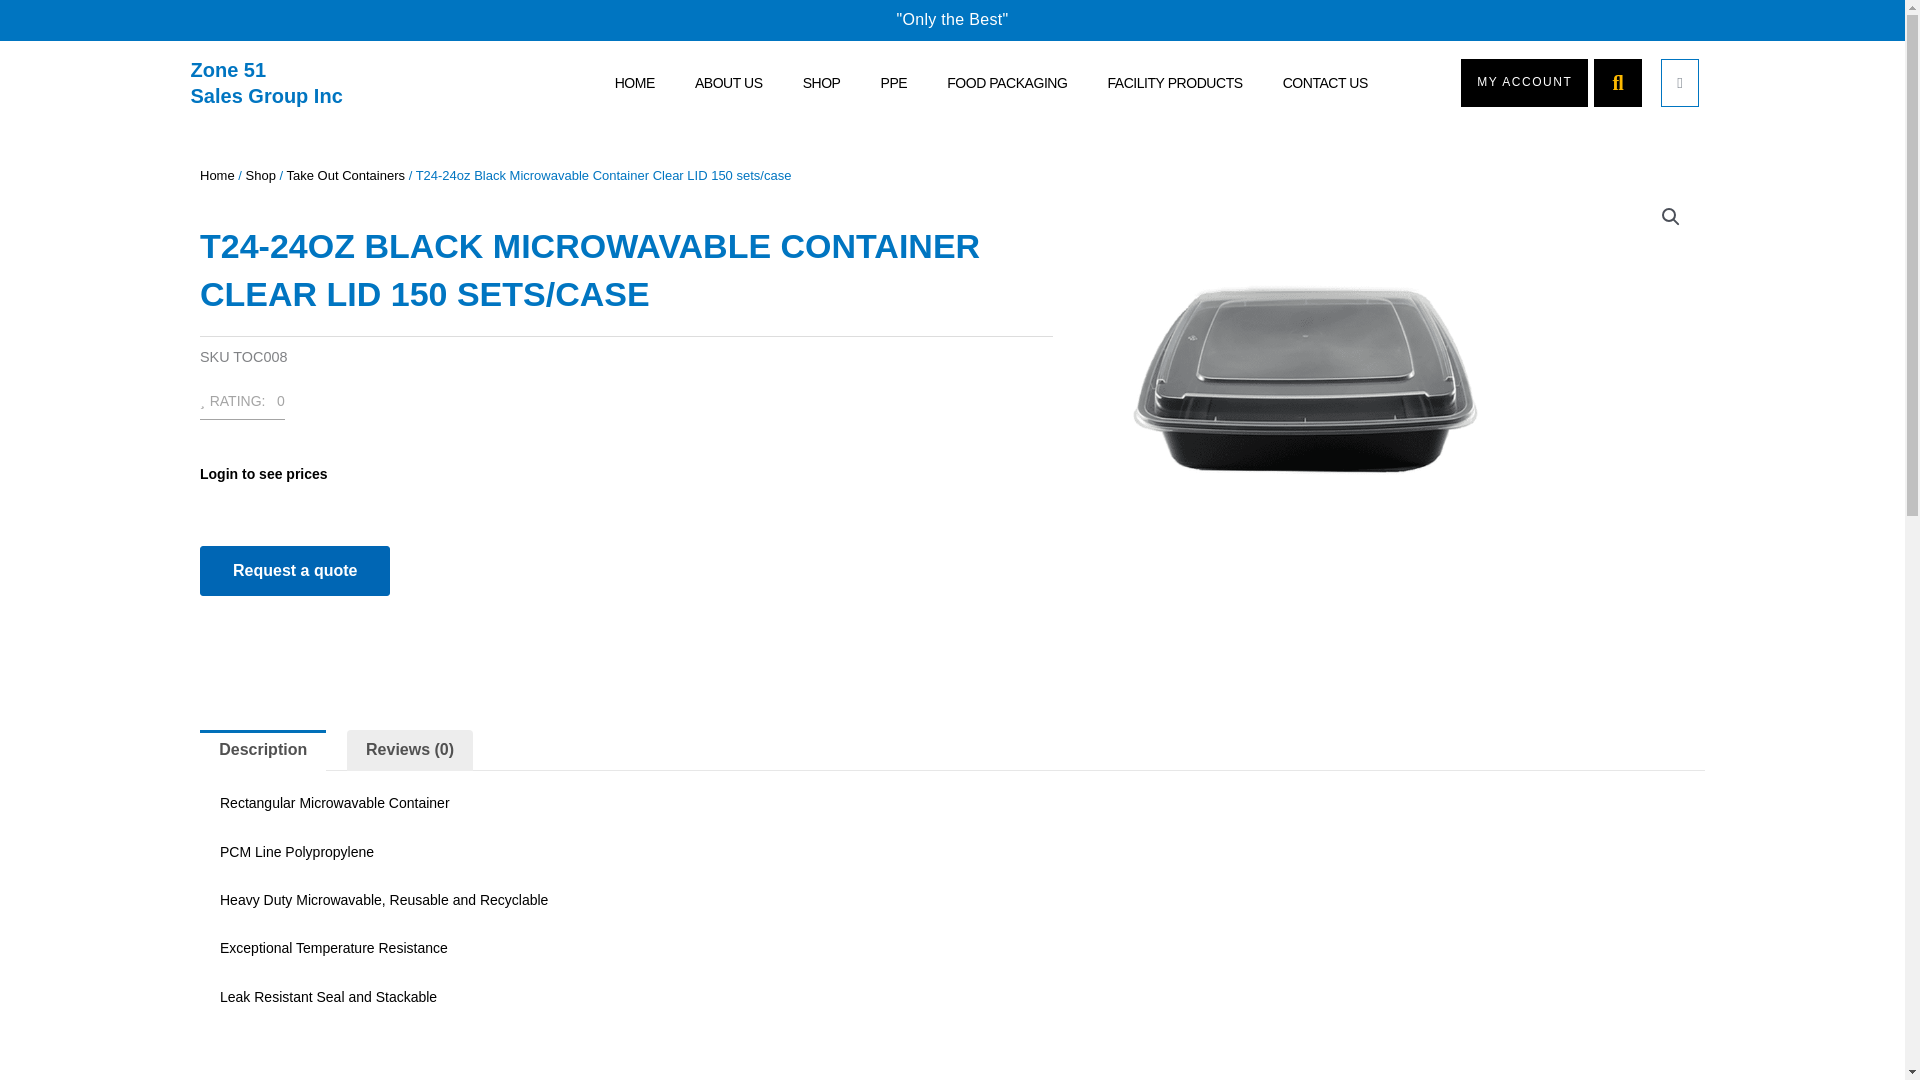 Image resolution: width=1920 pixels, height=1080 pixels. I want to click on Home, so click(1324, 83).